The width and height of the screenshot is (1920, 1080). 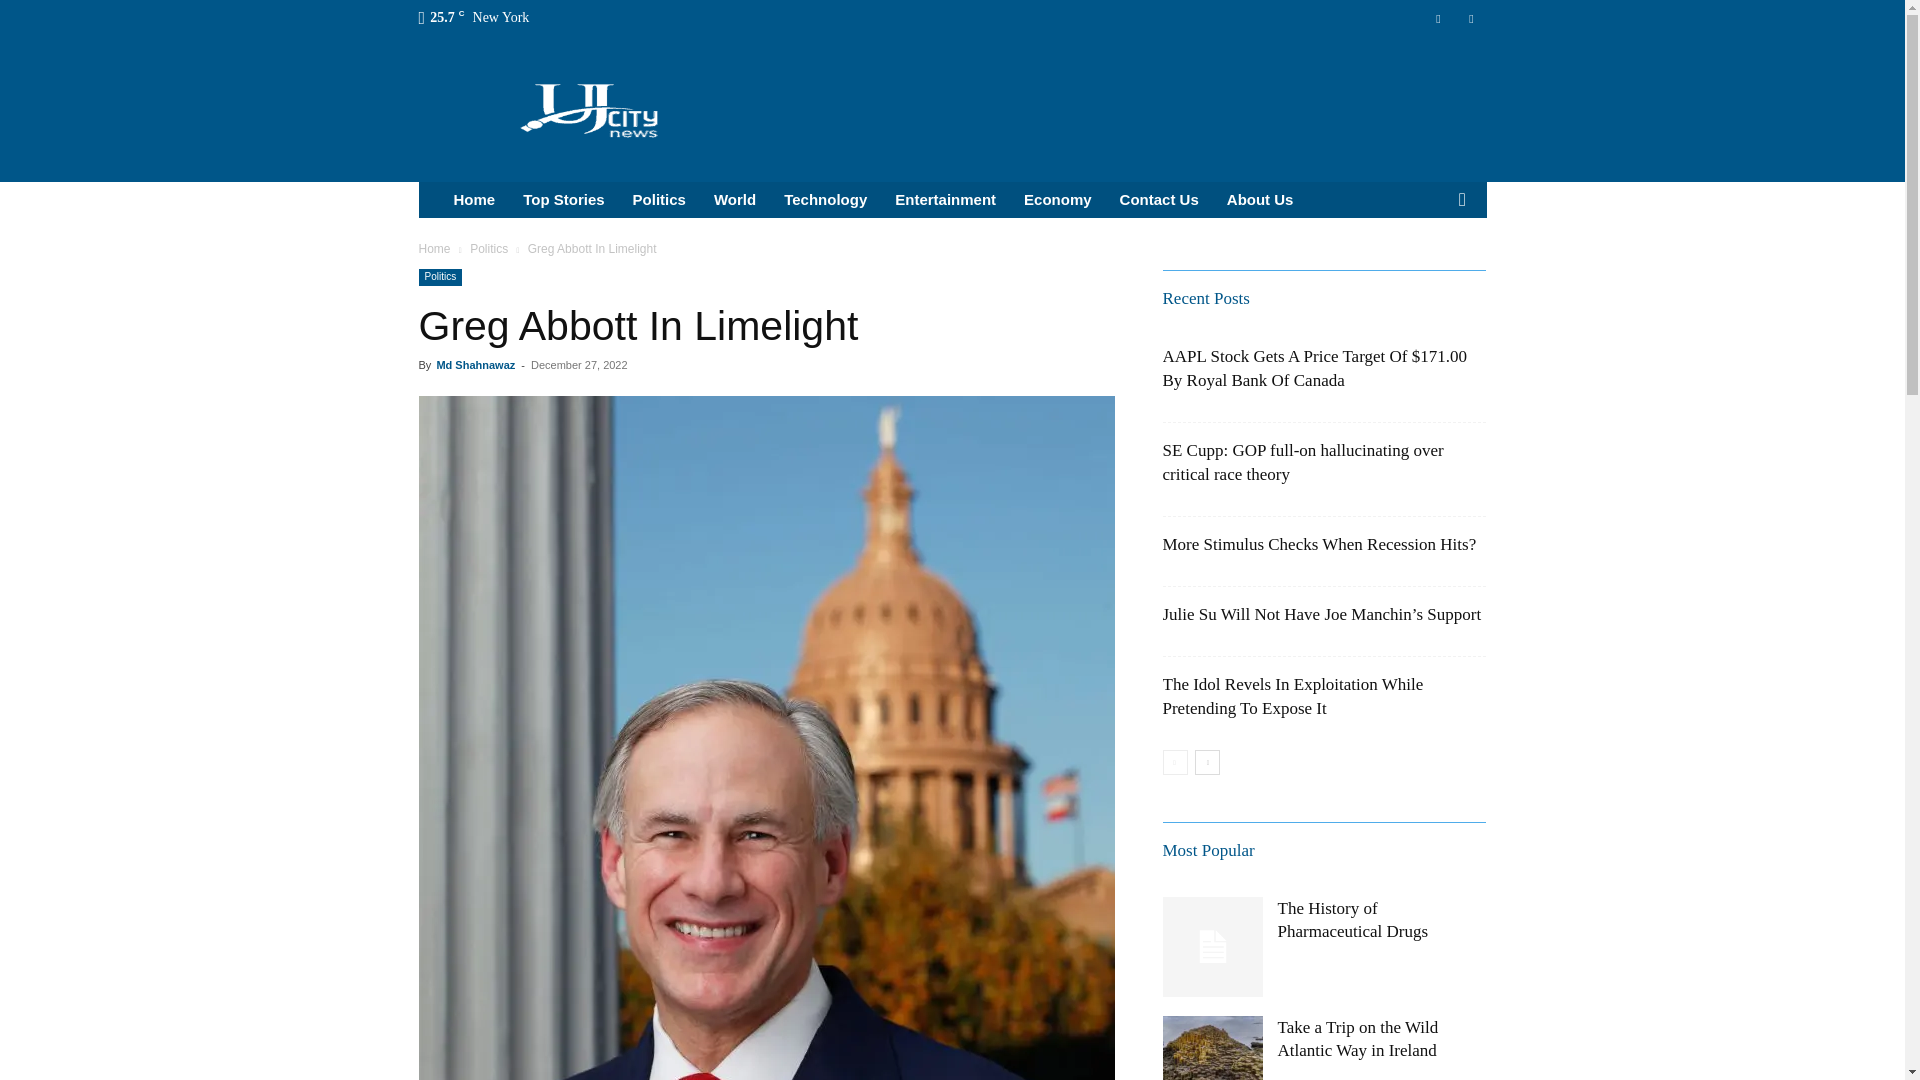 What do you see at coordinates (474, 364) in the screenshot?
I see `Md Shahnawaz` at bounding box center [474, 364].